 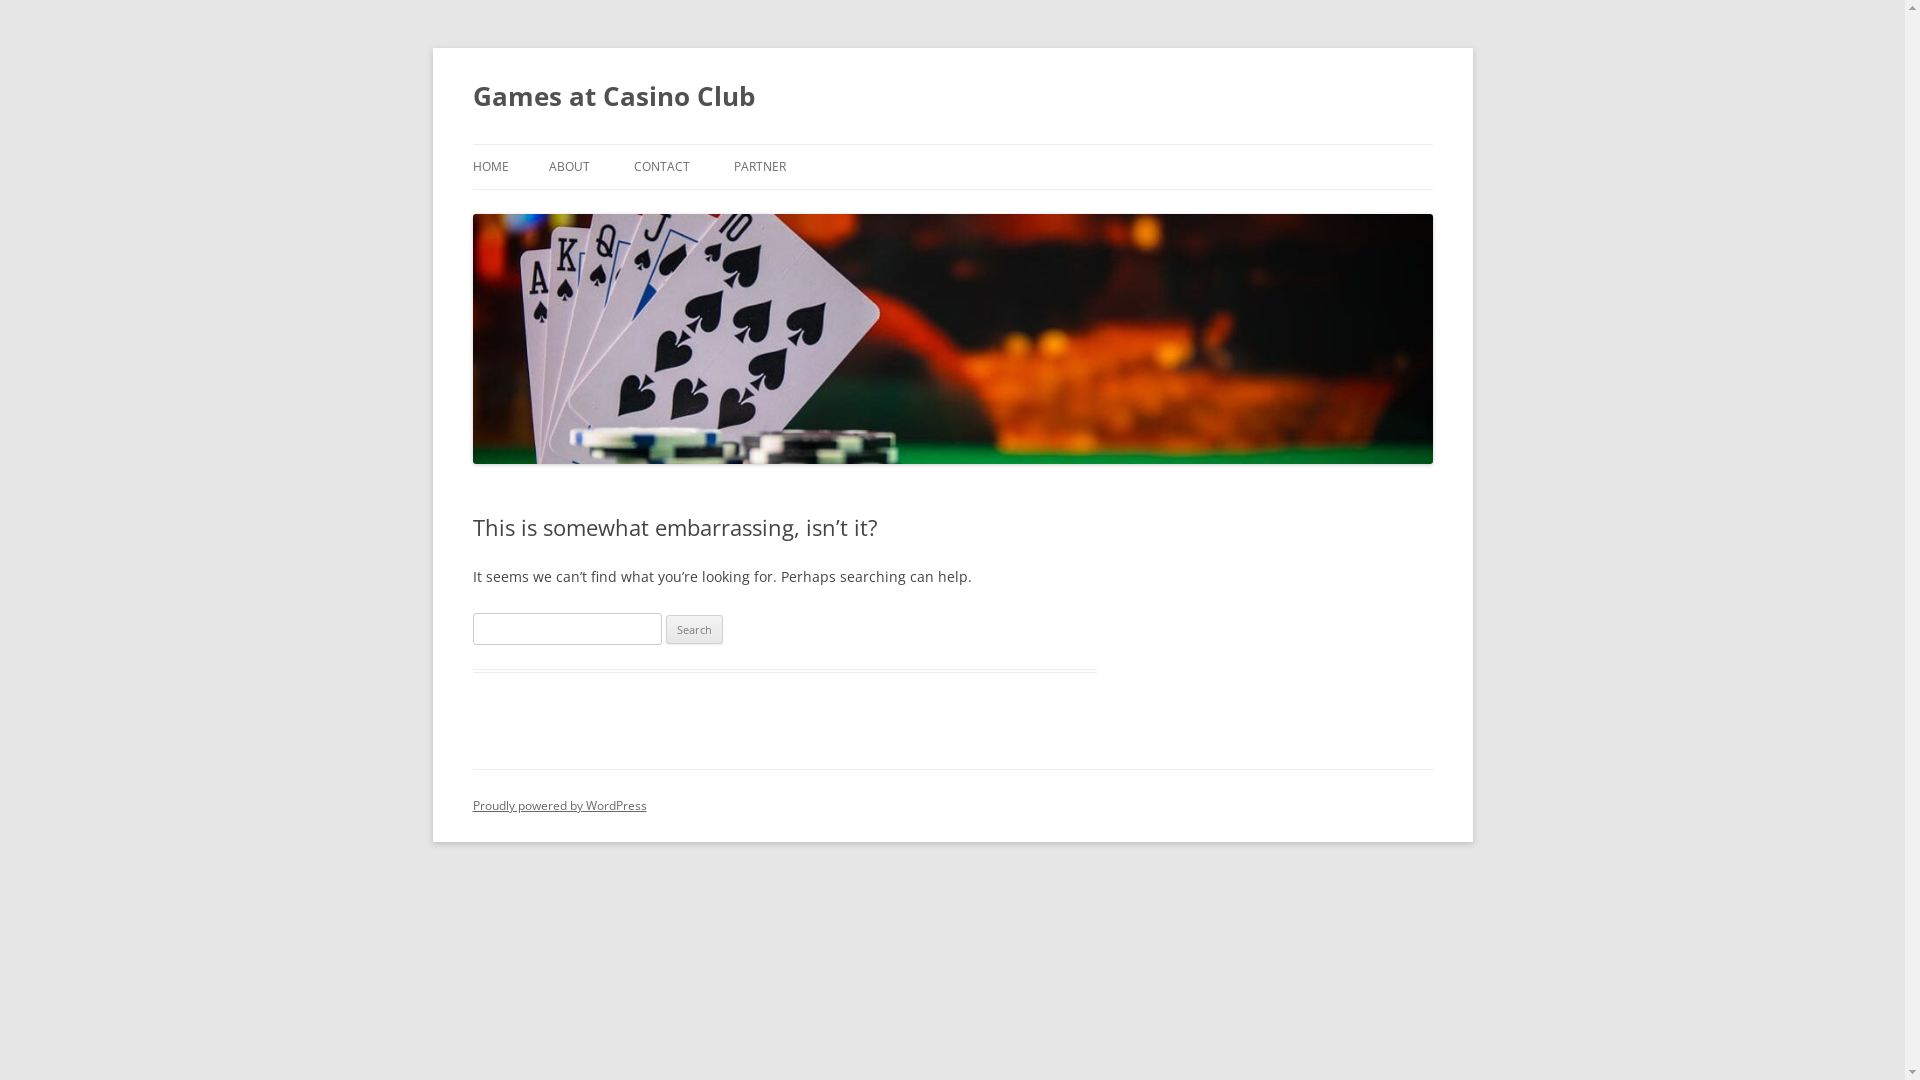 I want to click on Games at Casino Club, so click(x=613, y=96).